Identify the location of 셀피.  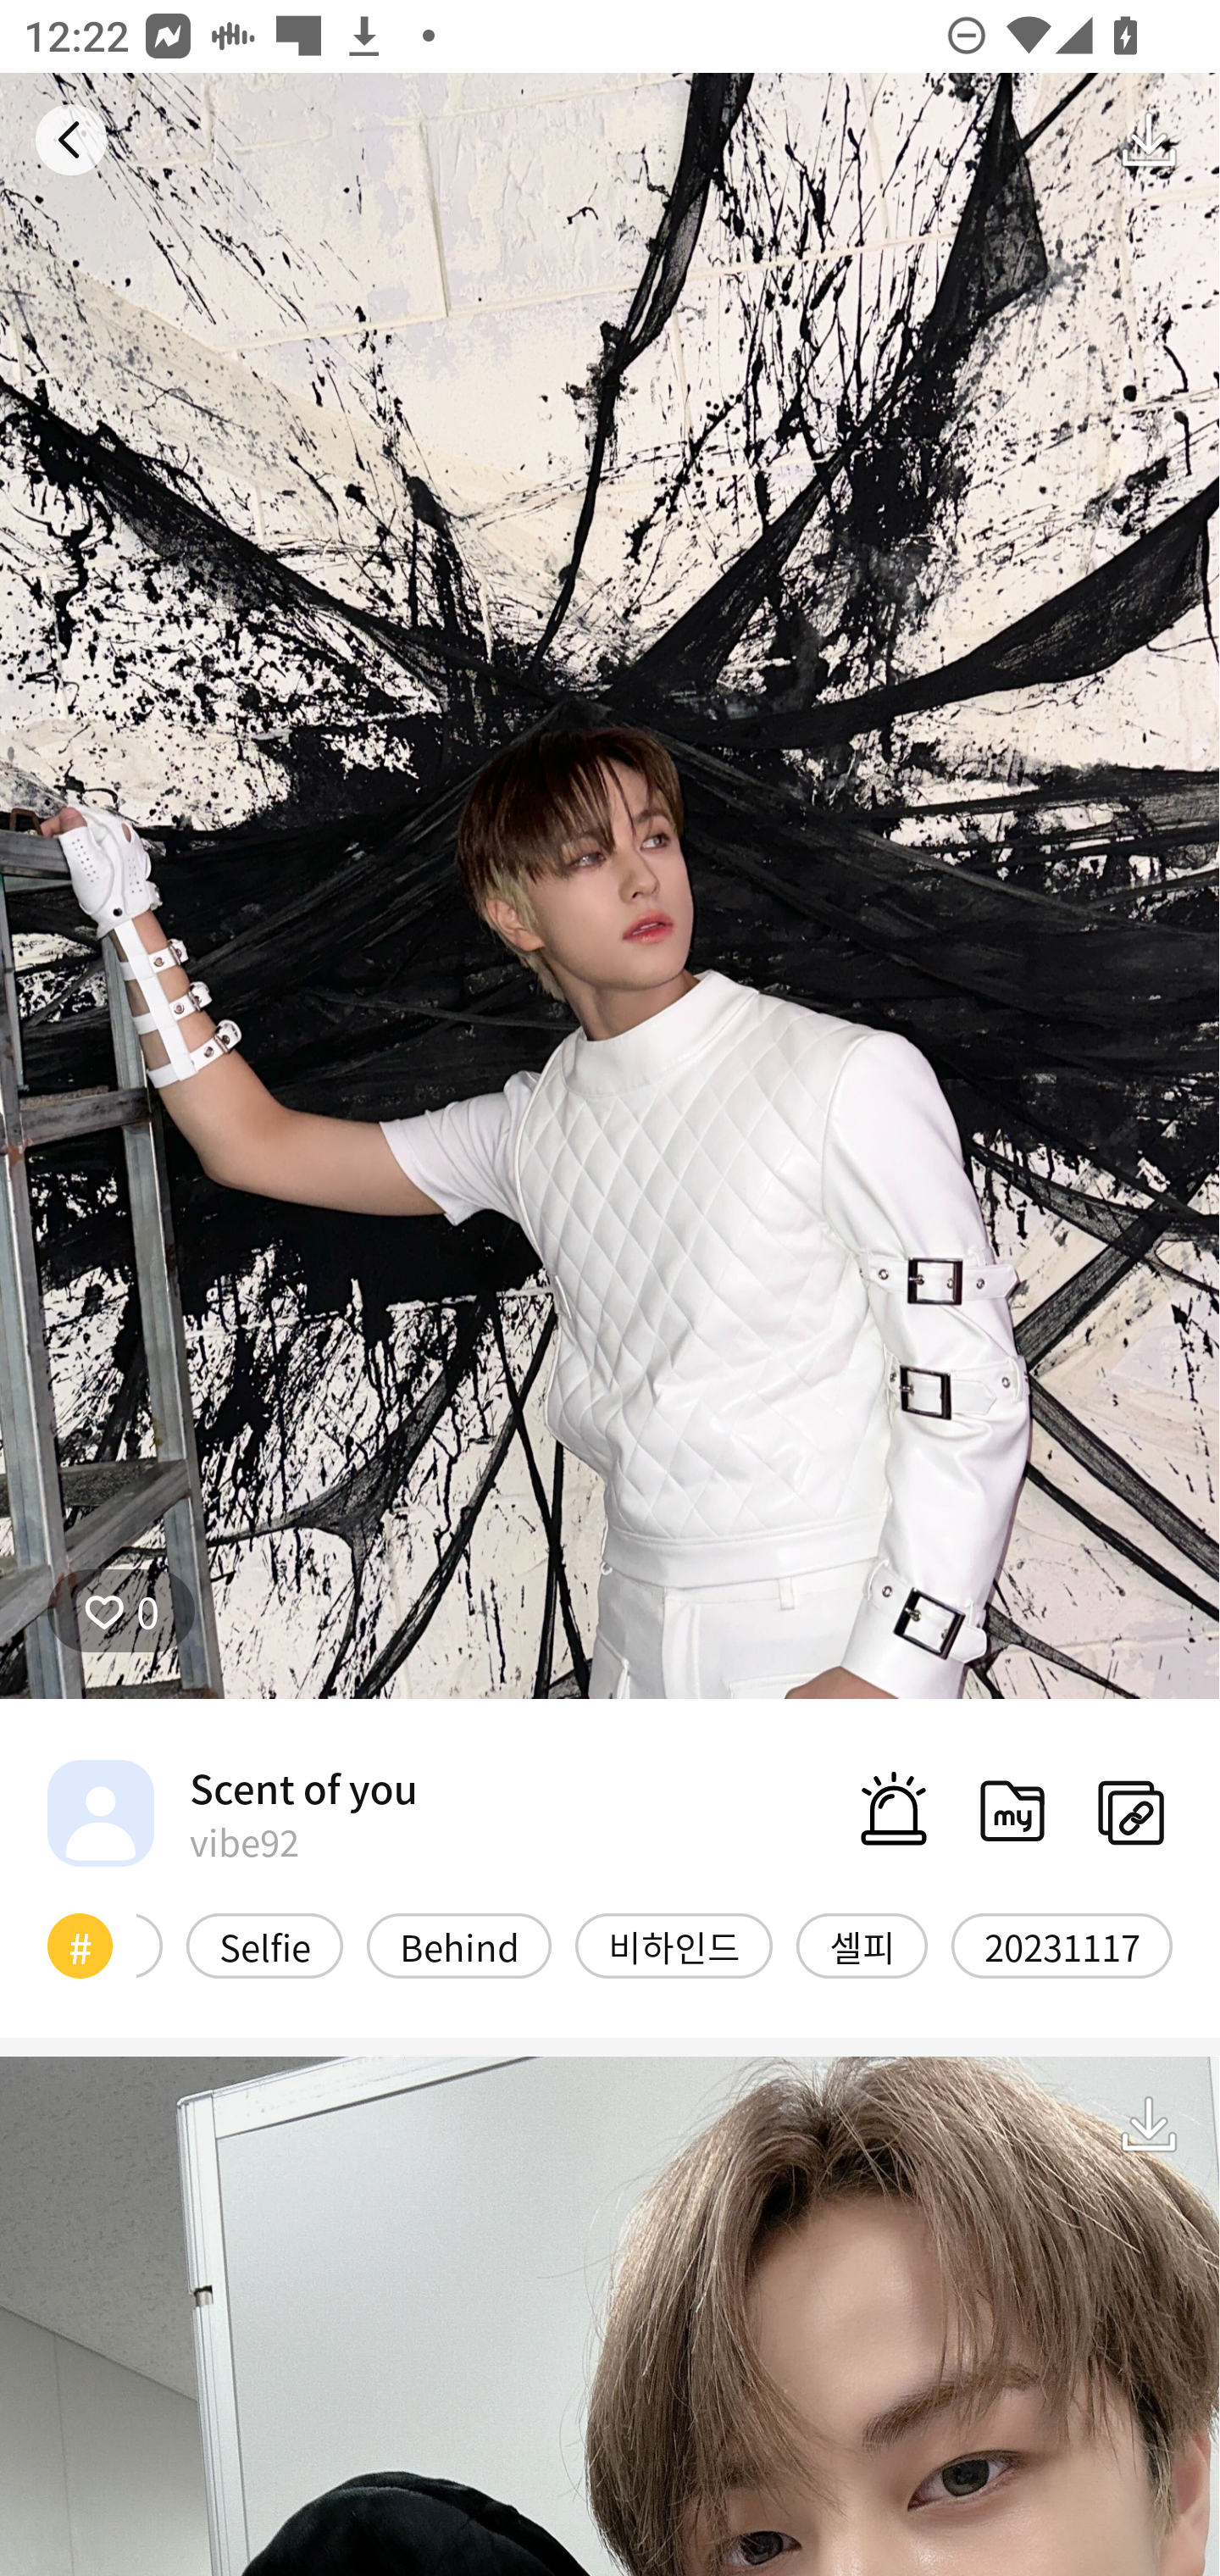
(862, 1946).